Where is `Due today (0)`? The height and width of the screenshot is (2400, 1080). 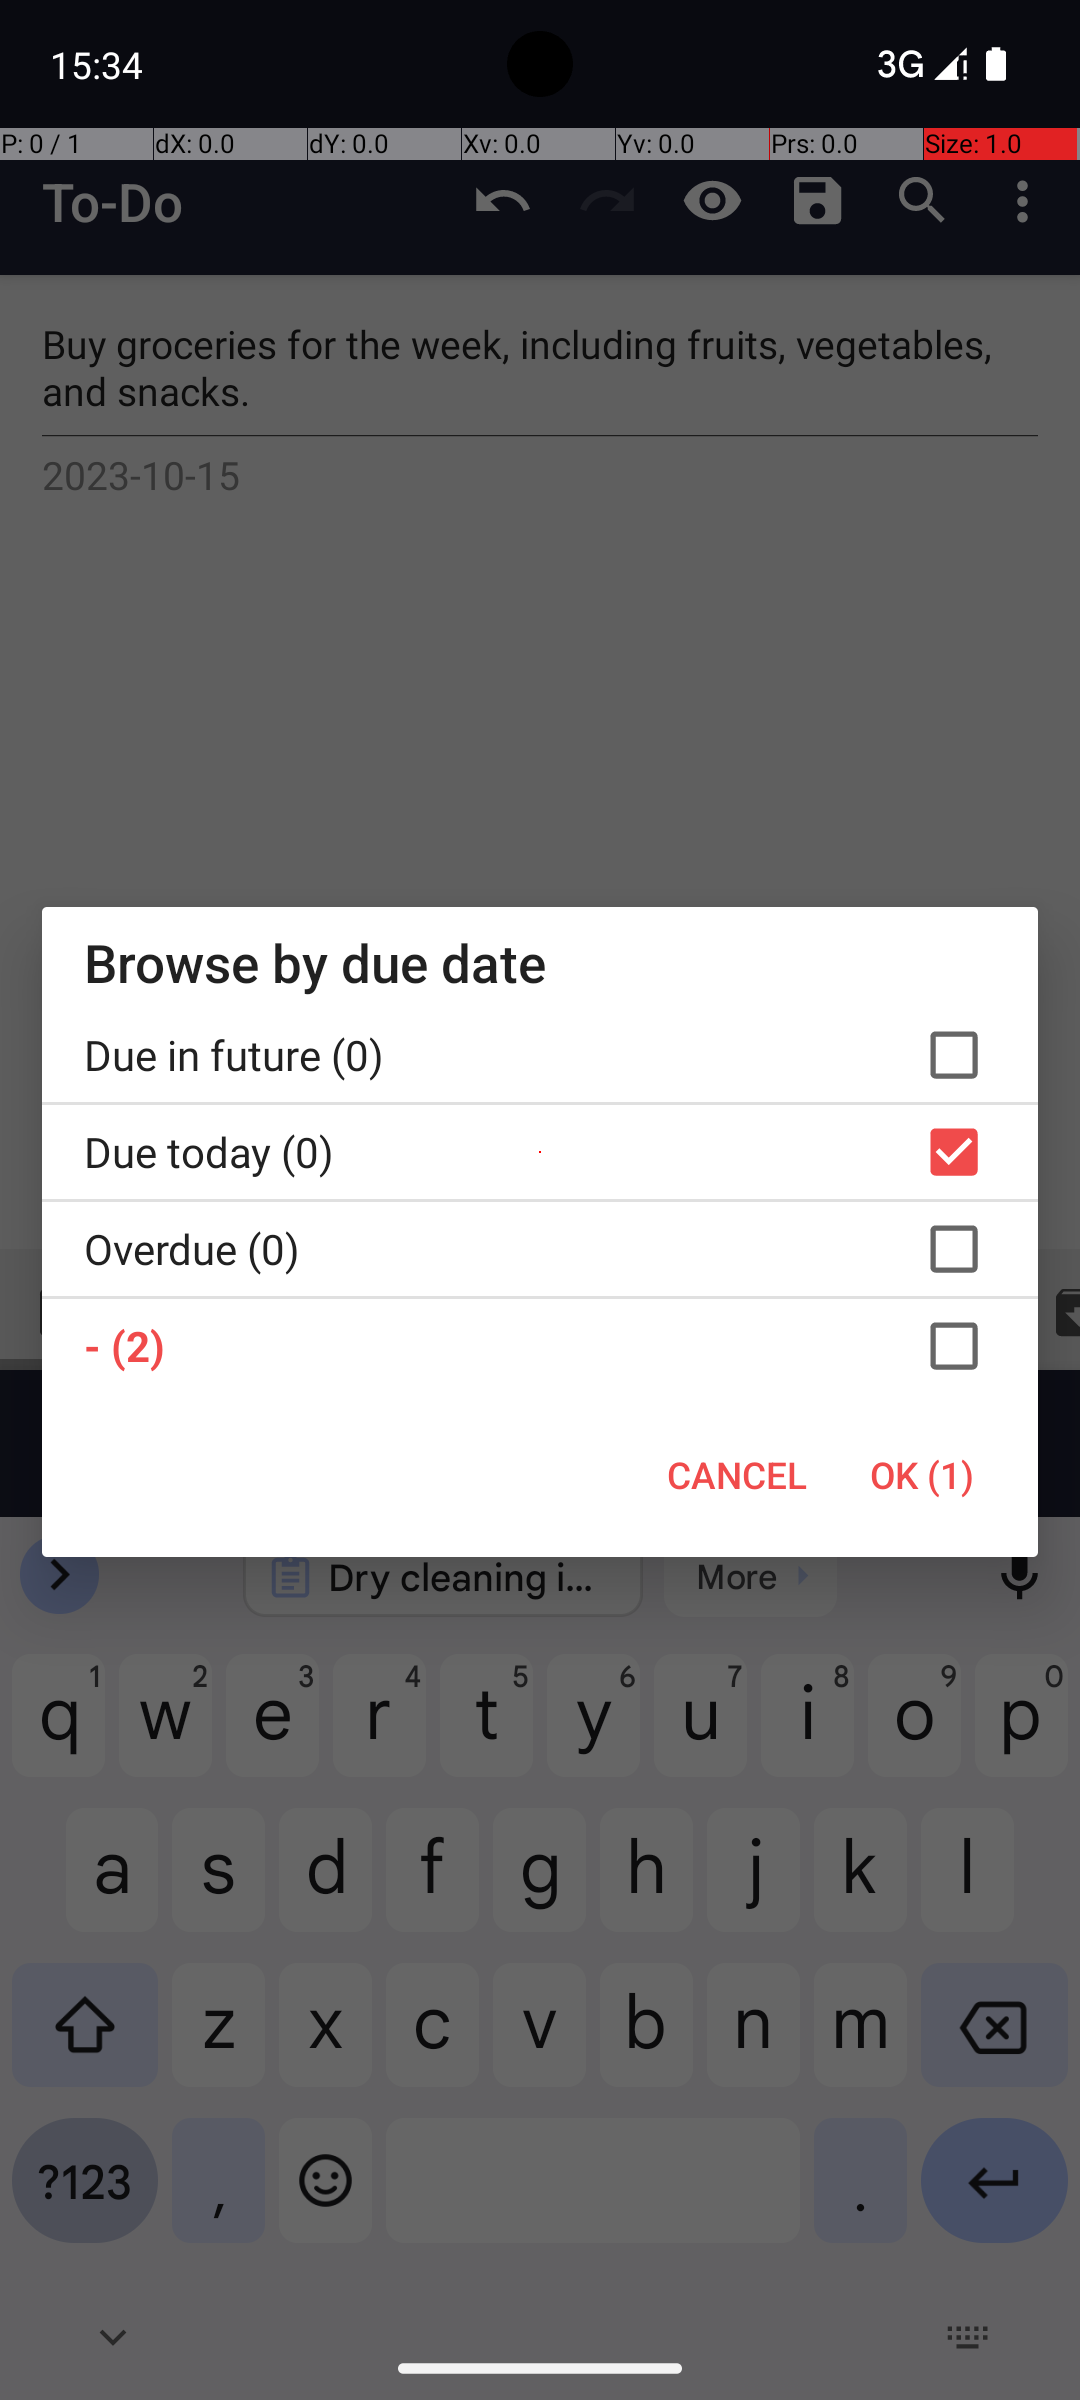
Due today (0) is located at coordinates (540, 1152).